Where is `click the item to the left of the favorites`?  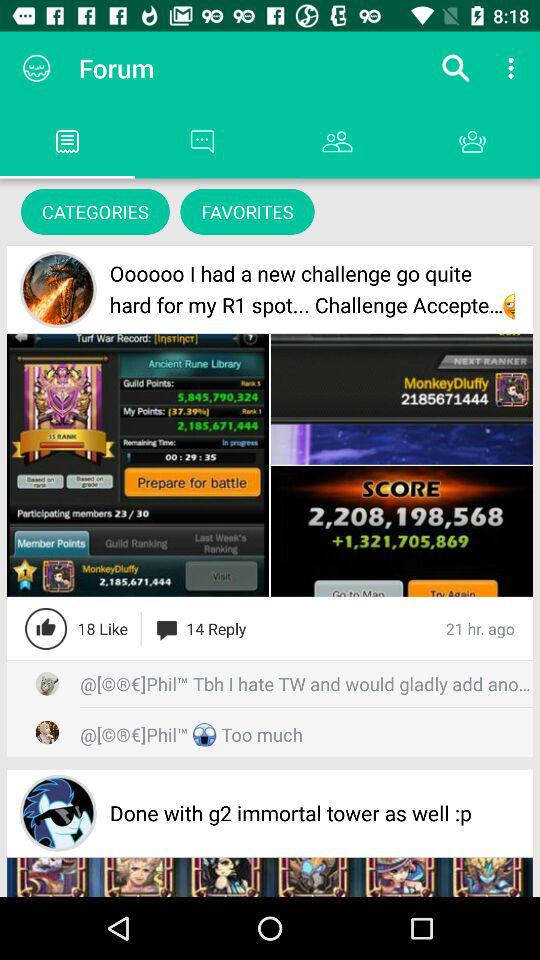 click the item to the left of the favorites is located at coordinates (95, 212).